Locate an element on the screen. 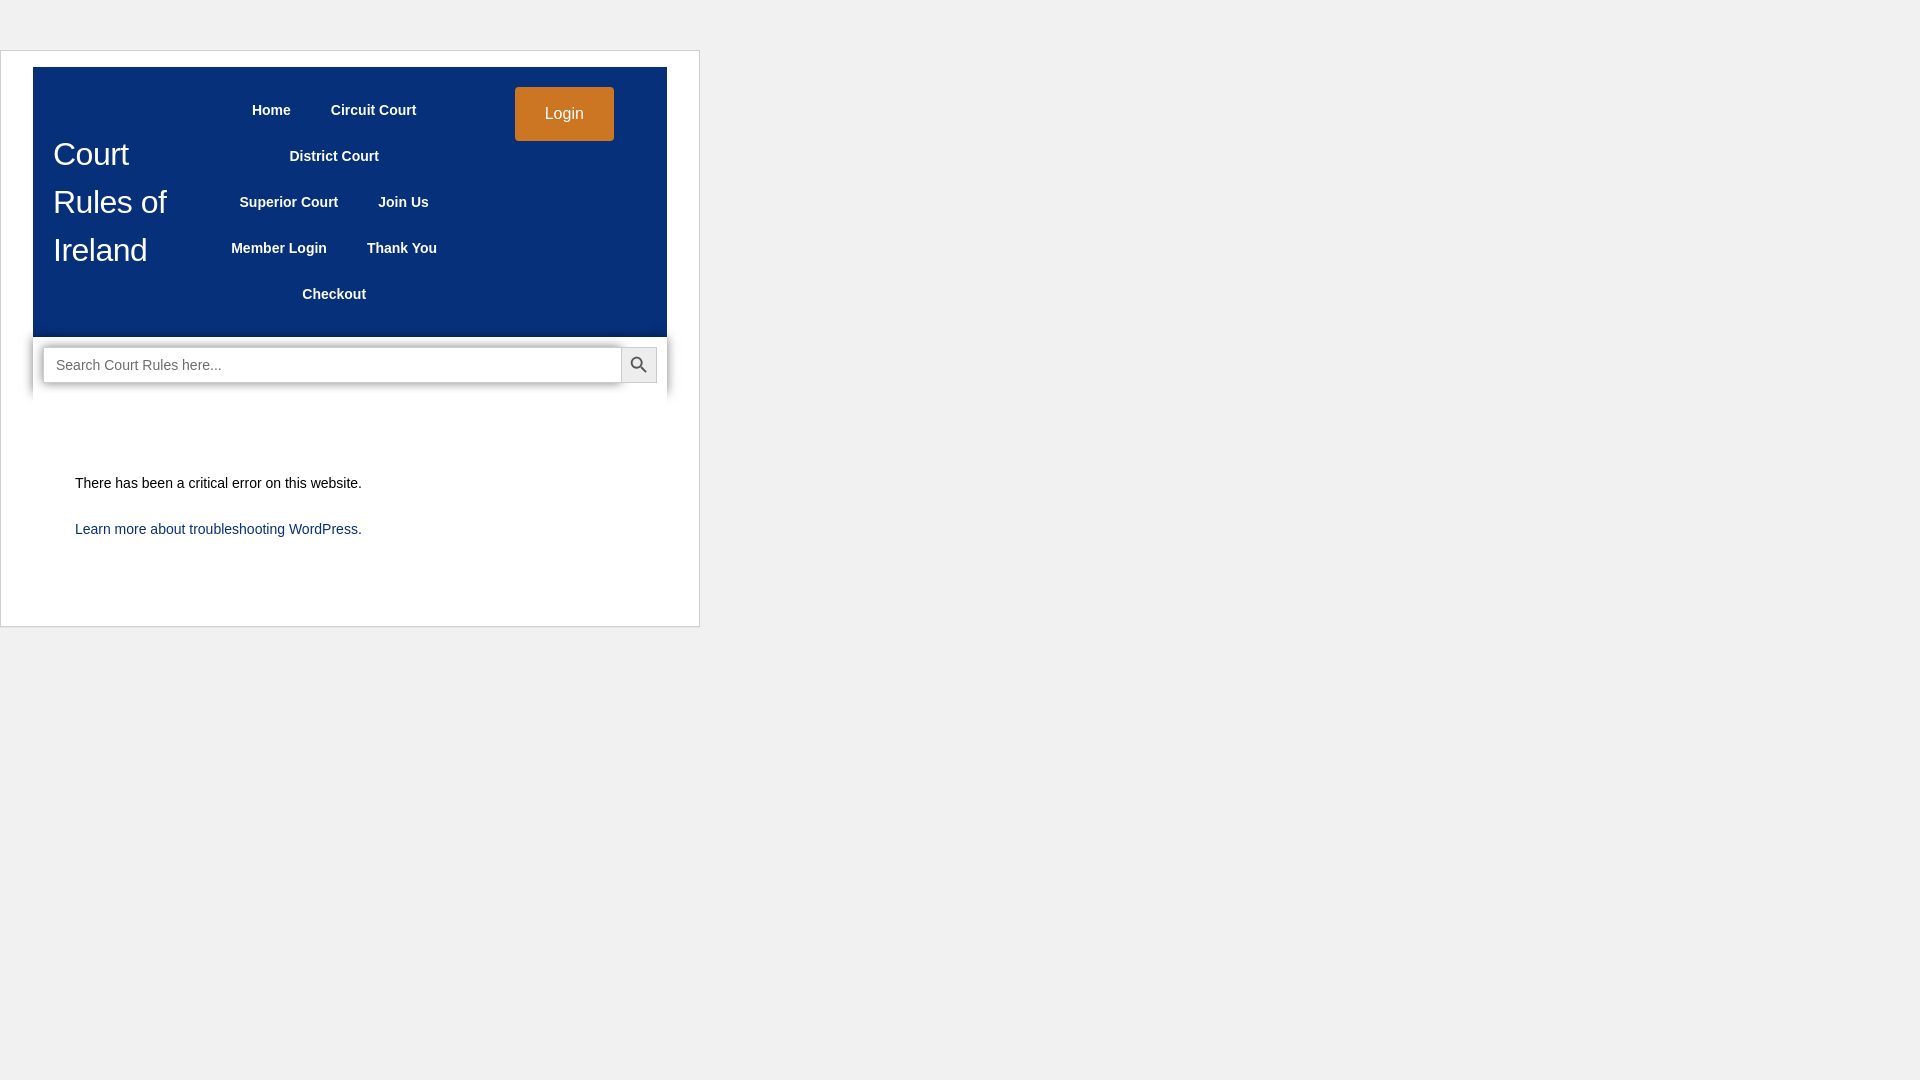  Learn more about troubleshooting WordPress. is located at coordinates (218, 528).